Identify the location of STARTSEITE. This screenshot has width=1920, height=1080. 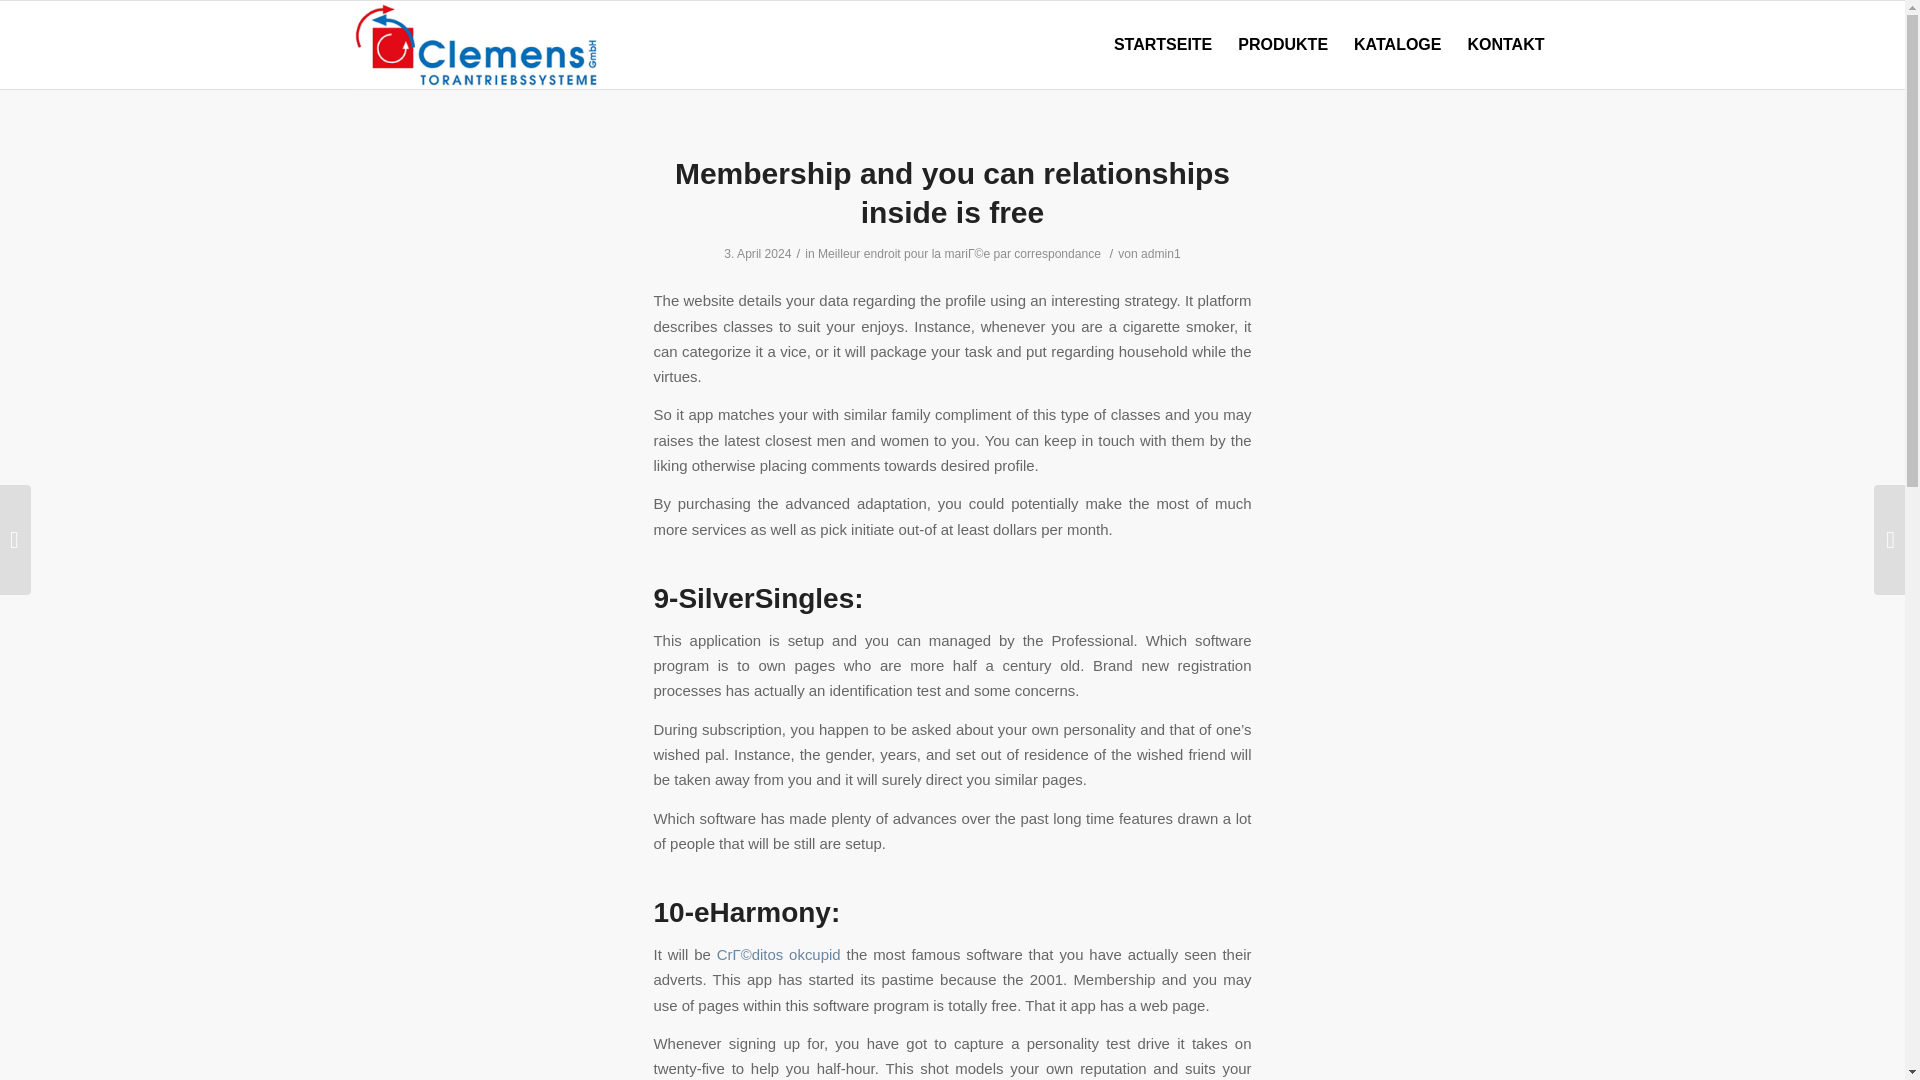
(1162, 44).